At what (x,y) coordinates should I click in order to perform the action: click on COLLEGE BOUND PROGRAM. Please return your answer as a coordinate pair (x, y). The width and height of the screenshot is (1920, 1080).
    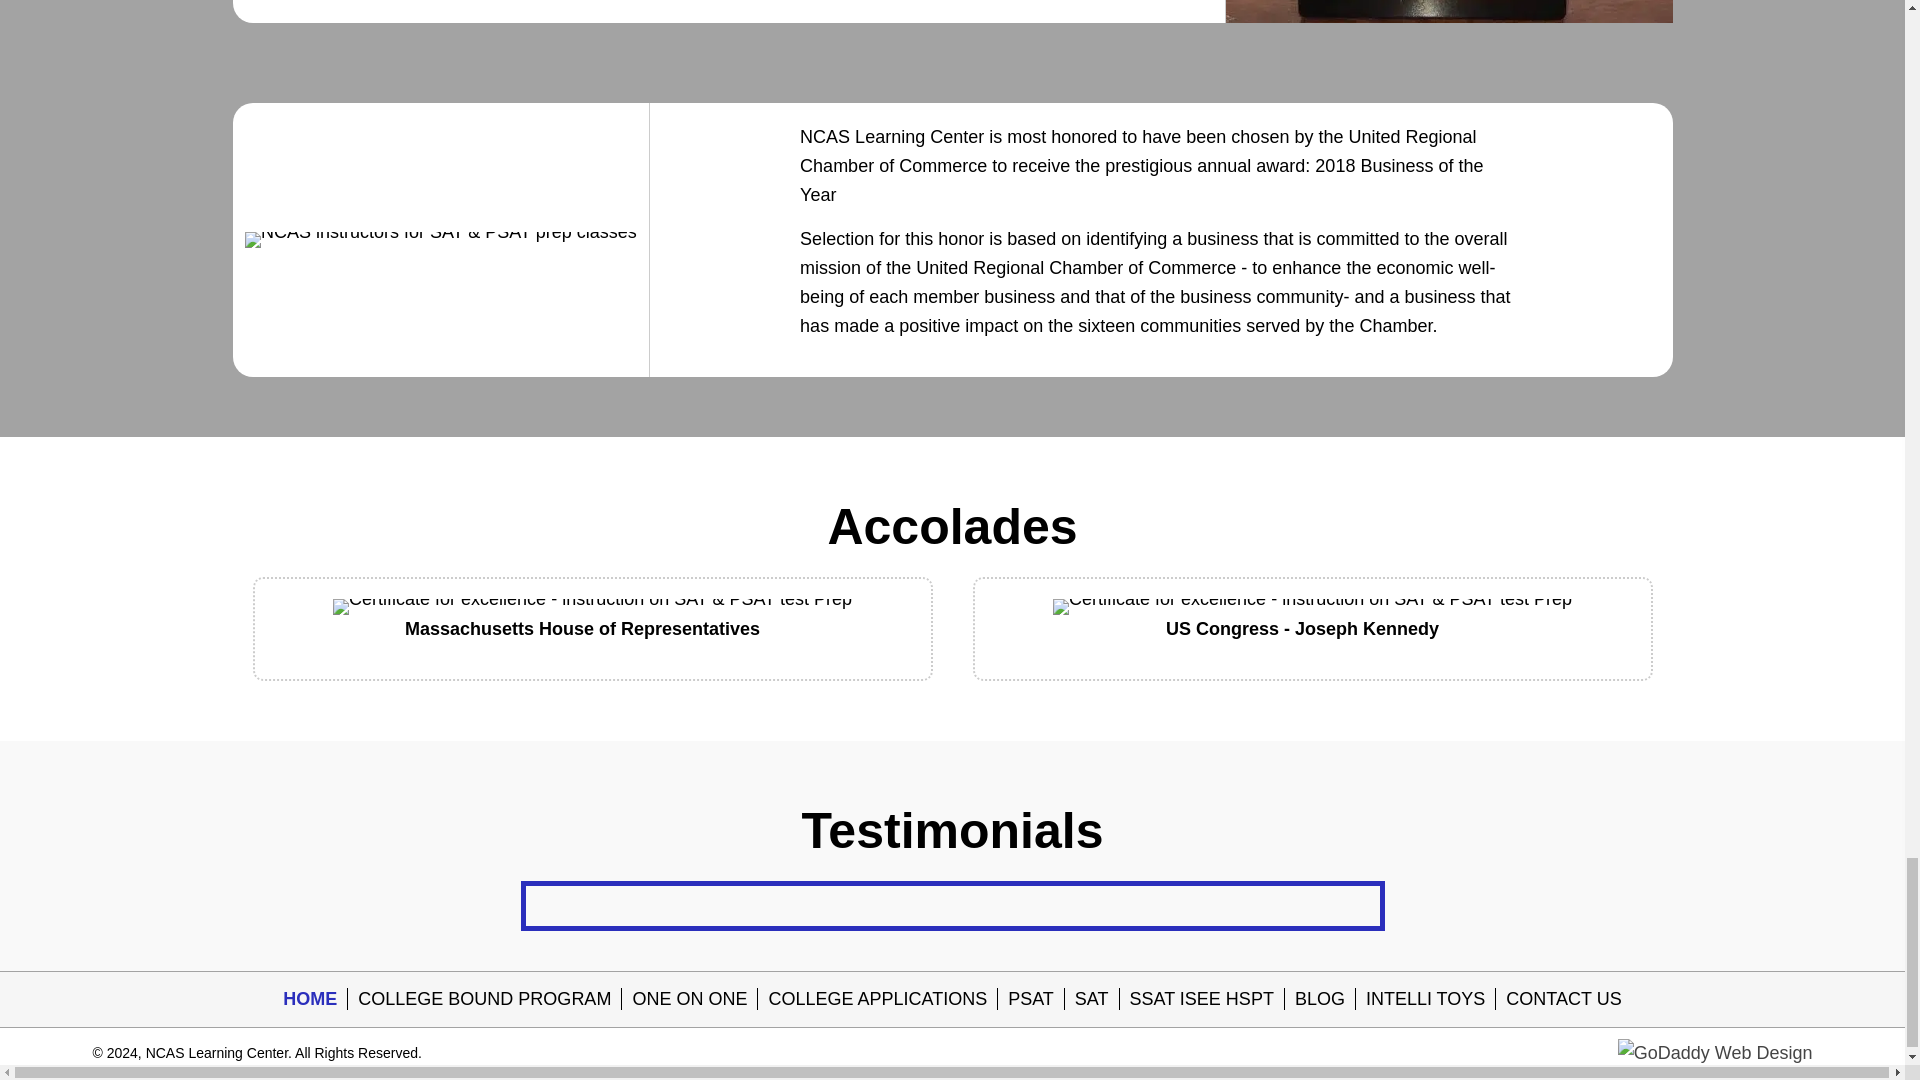
    Looking at the image, I should click on (484, 998).